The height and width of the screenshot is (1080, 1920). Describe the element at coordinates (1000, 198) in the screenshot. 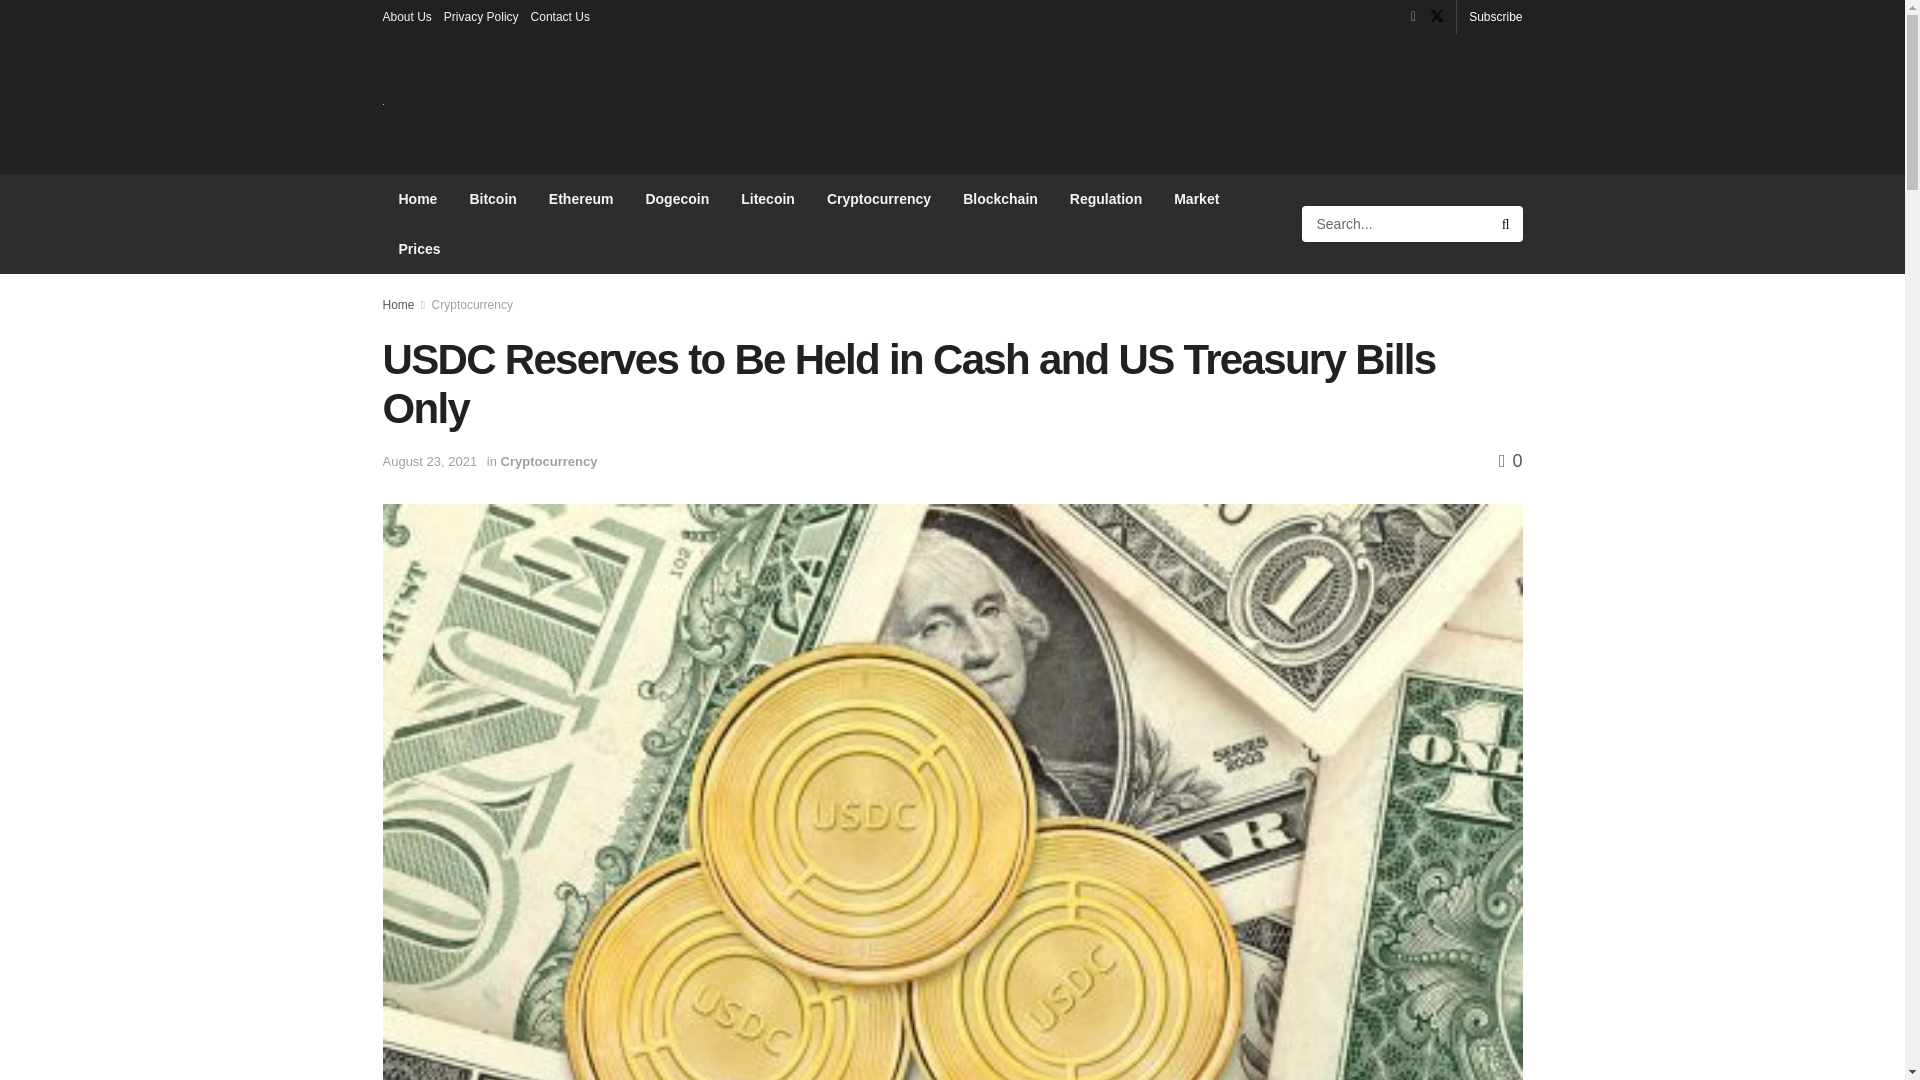

I see `Blockchain` at that location.